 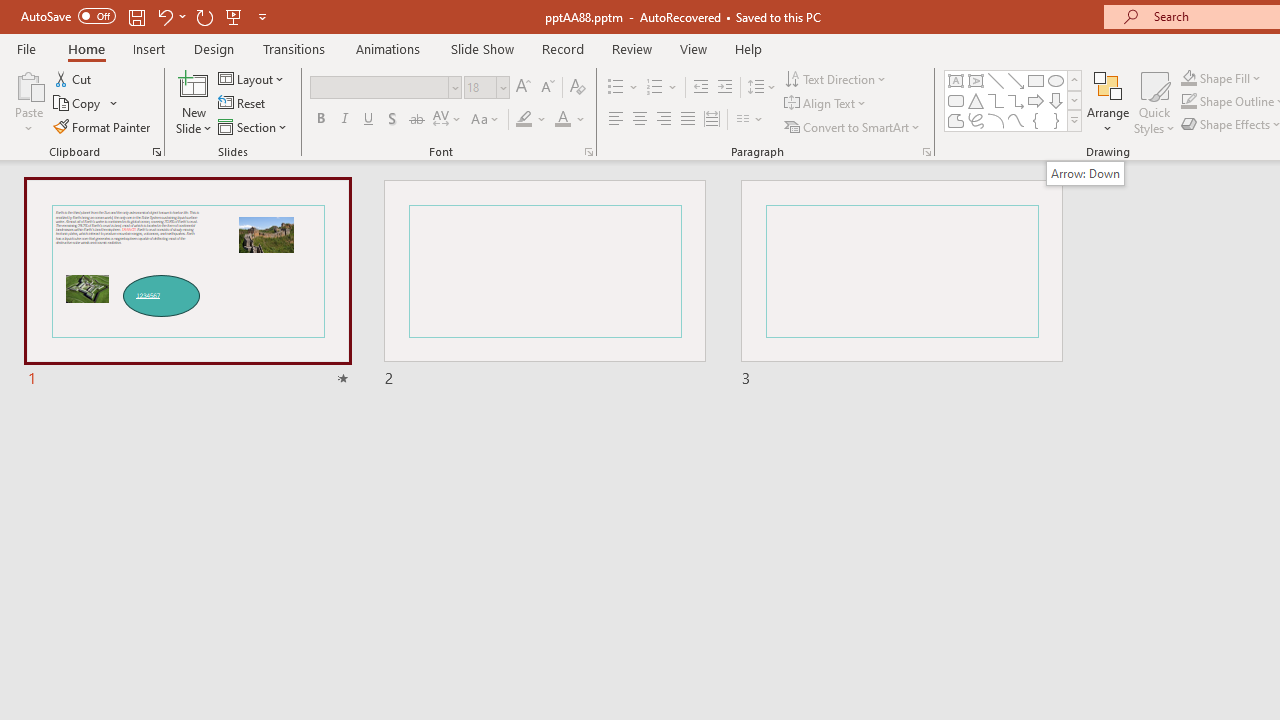 I want to click on Increase Font Size, so click(x=522, y=88).